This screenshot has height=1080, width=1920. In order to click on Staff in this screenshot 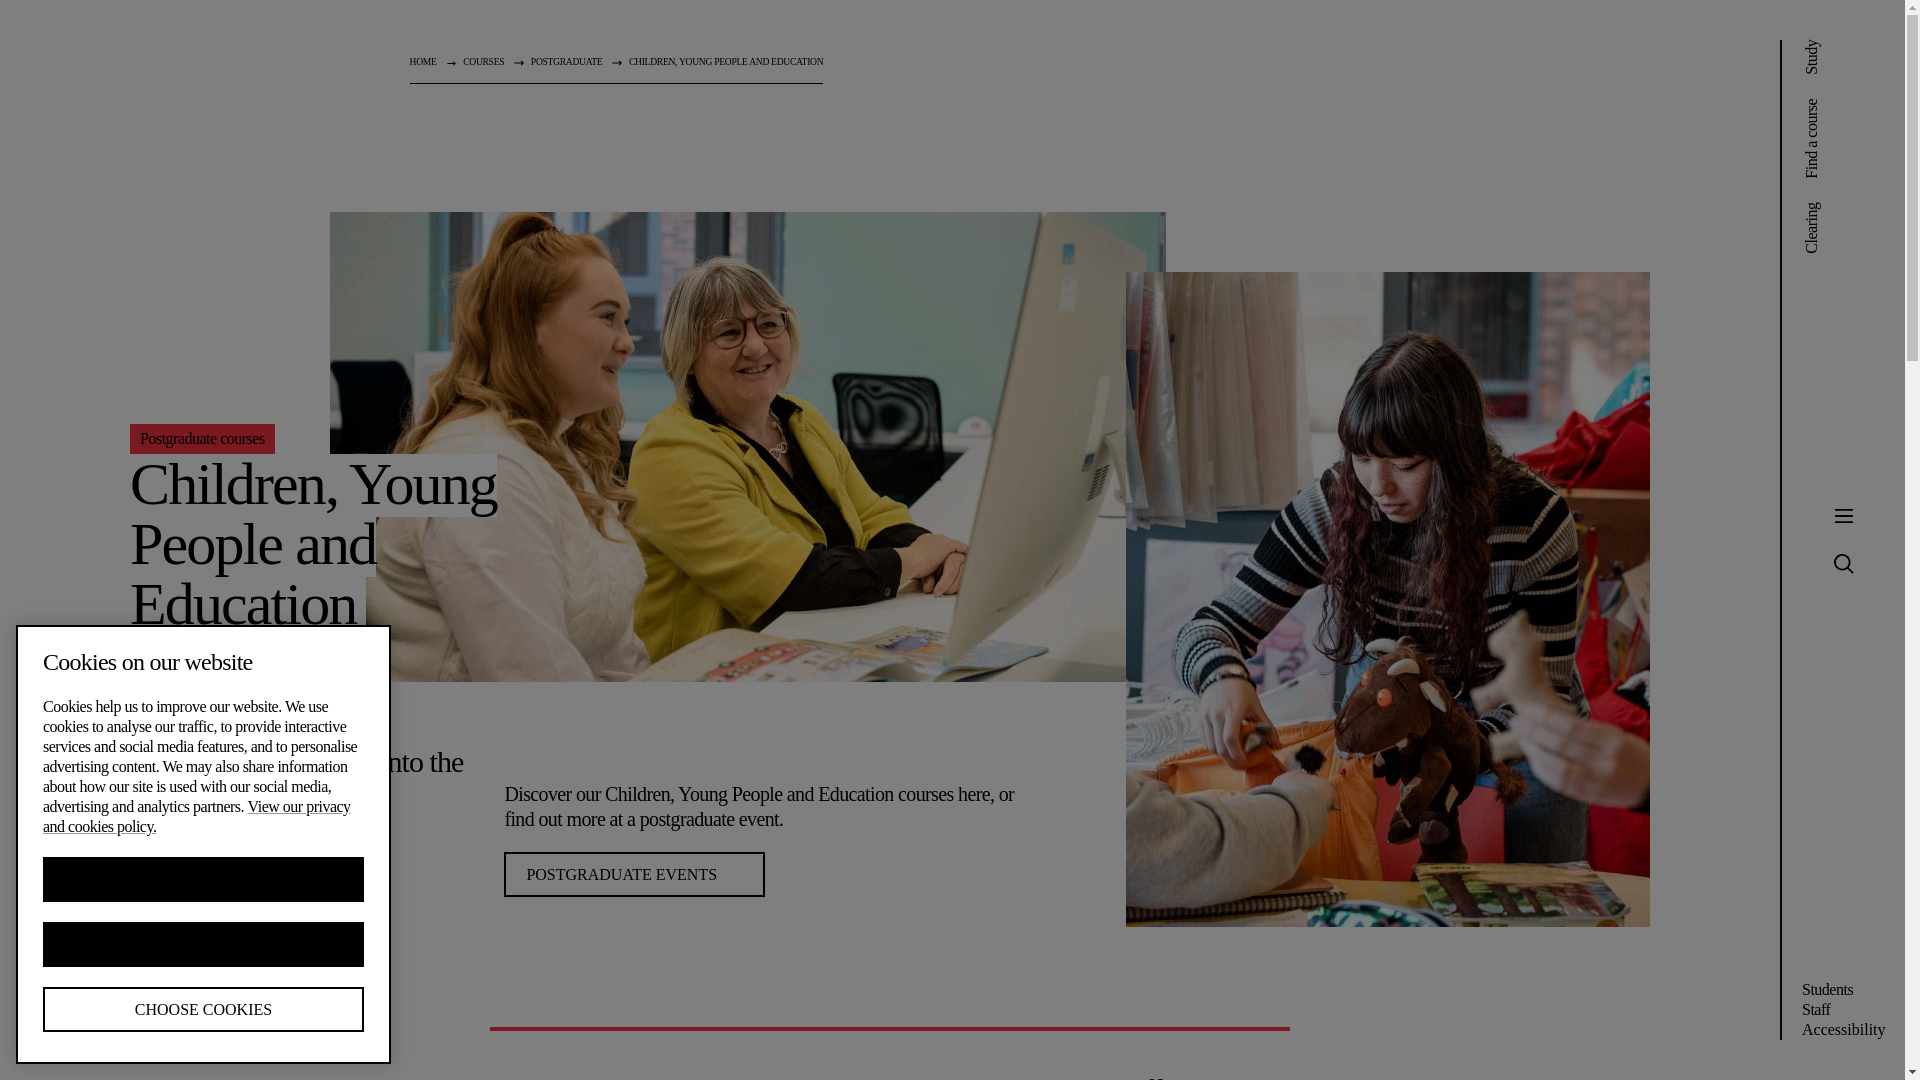, I will do `click(1816, 1010)`.